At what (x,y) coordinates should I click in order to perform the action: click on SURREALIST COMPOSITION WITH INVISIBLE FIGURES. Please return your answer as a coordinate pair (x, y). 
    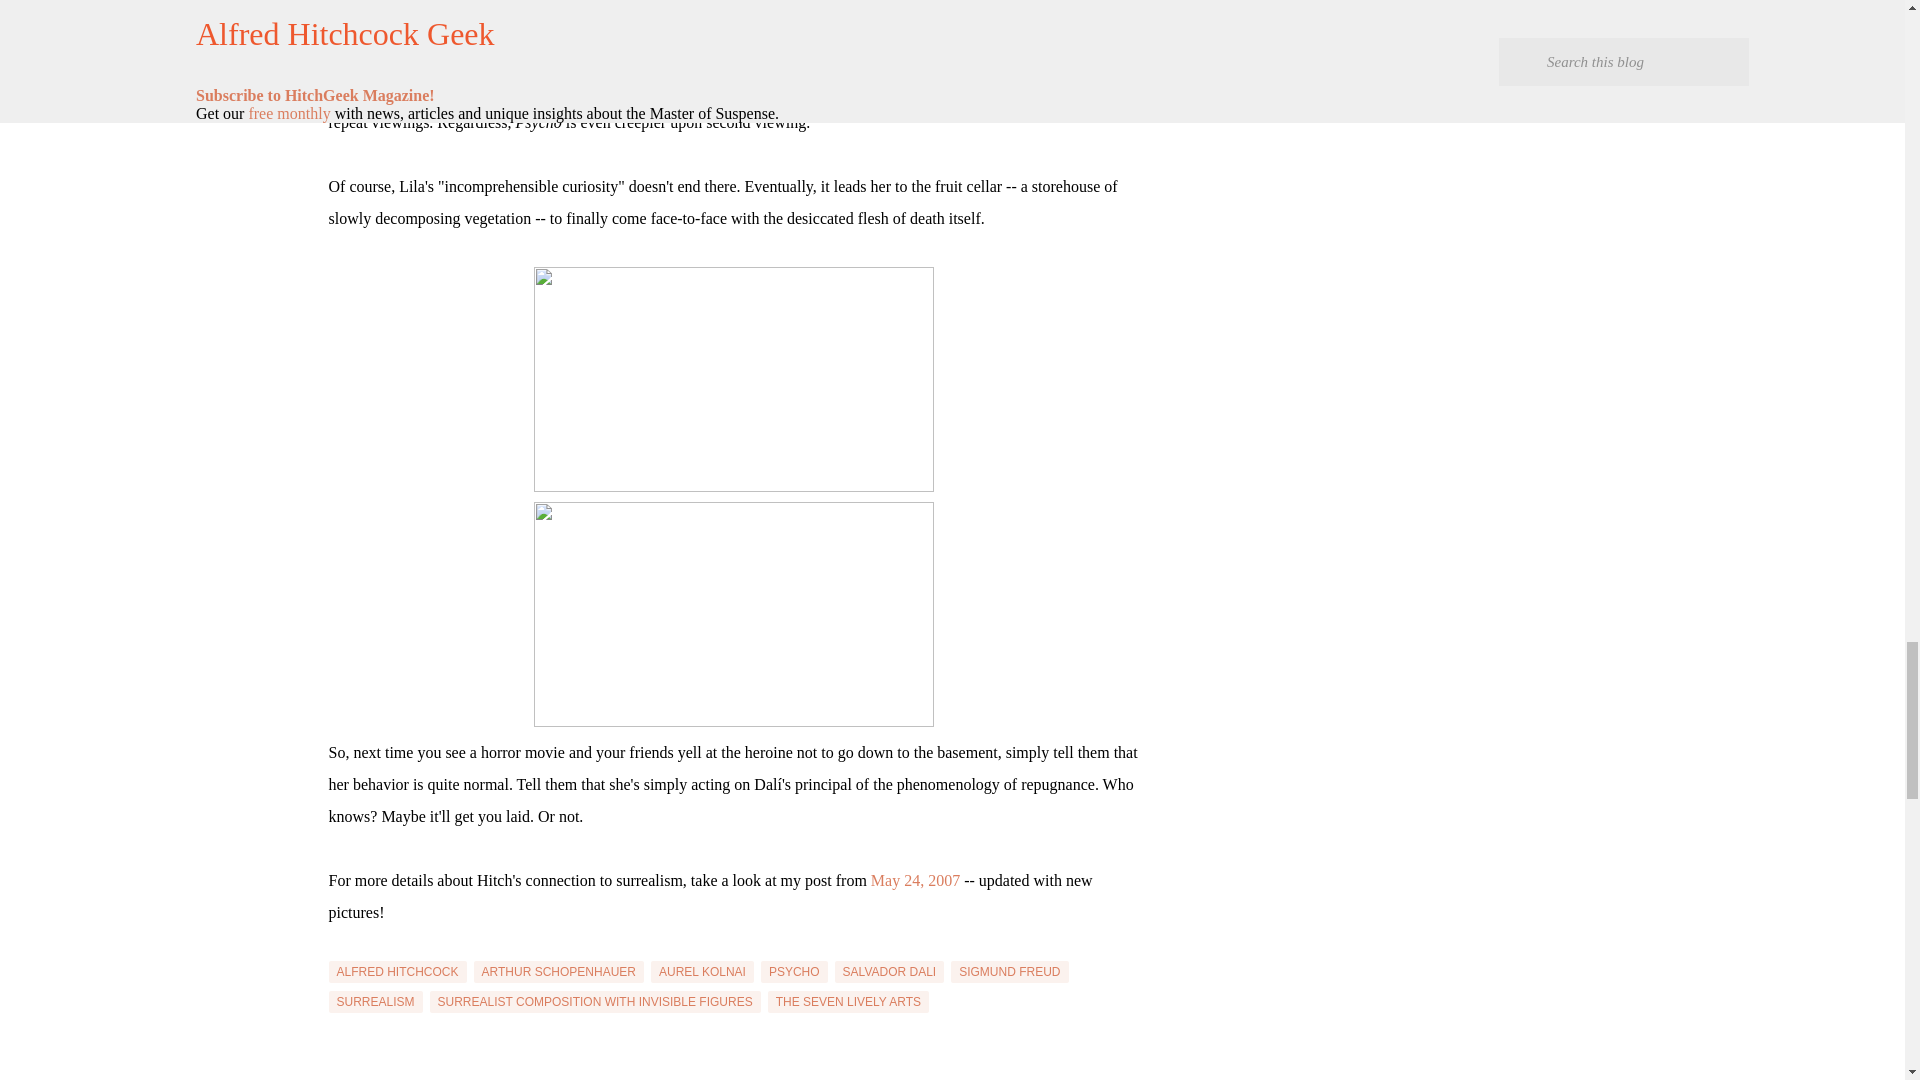
    Looking at the image, I should click on (595, 1002).